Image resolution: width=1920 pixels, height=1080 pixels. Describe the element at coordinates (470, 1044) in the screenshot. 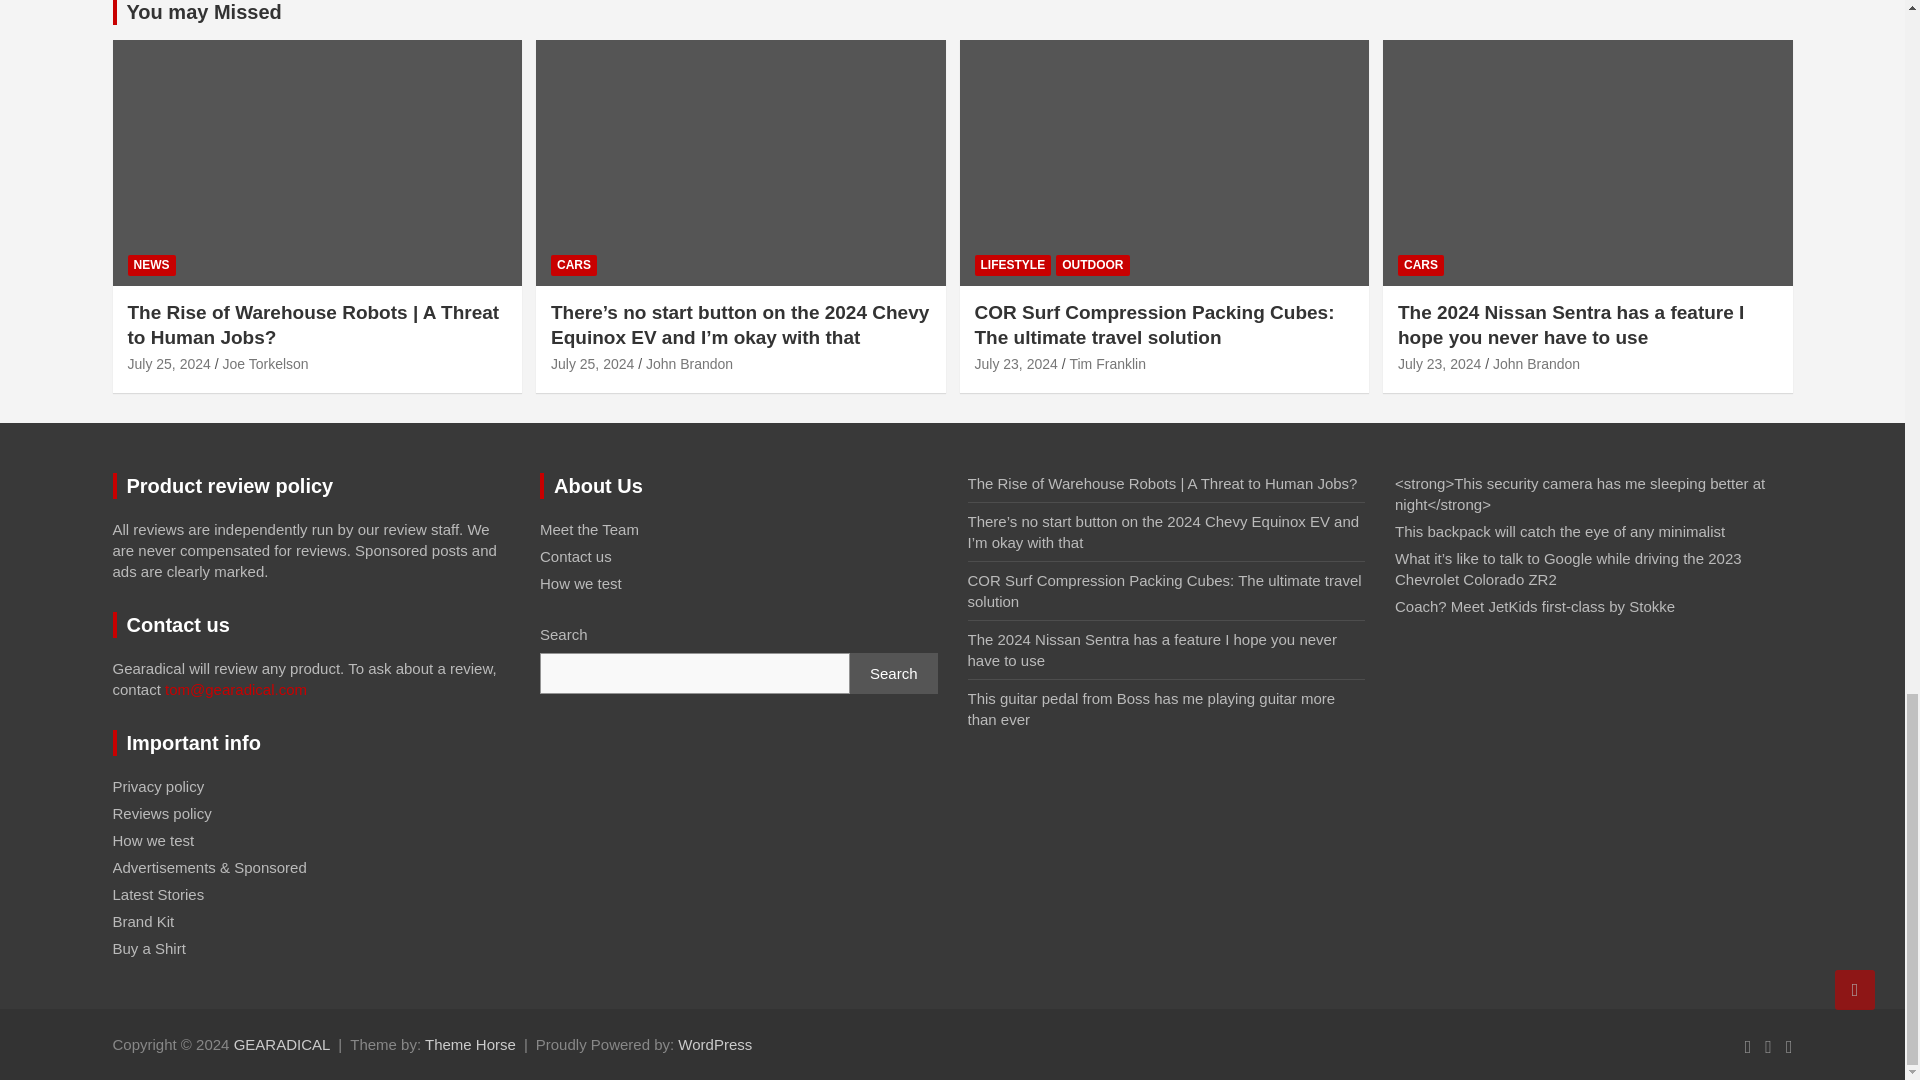

I see `Theme Horse` at that location.